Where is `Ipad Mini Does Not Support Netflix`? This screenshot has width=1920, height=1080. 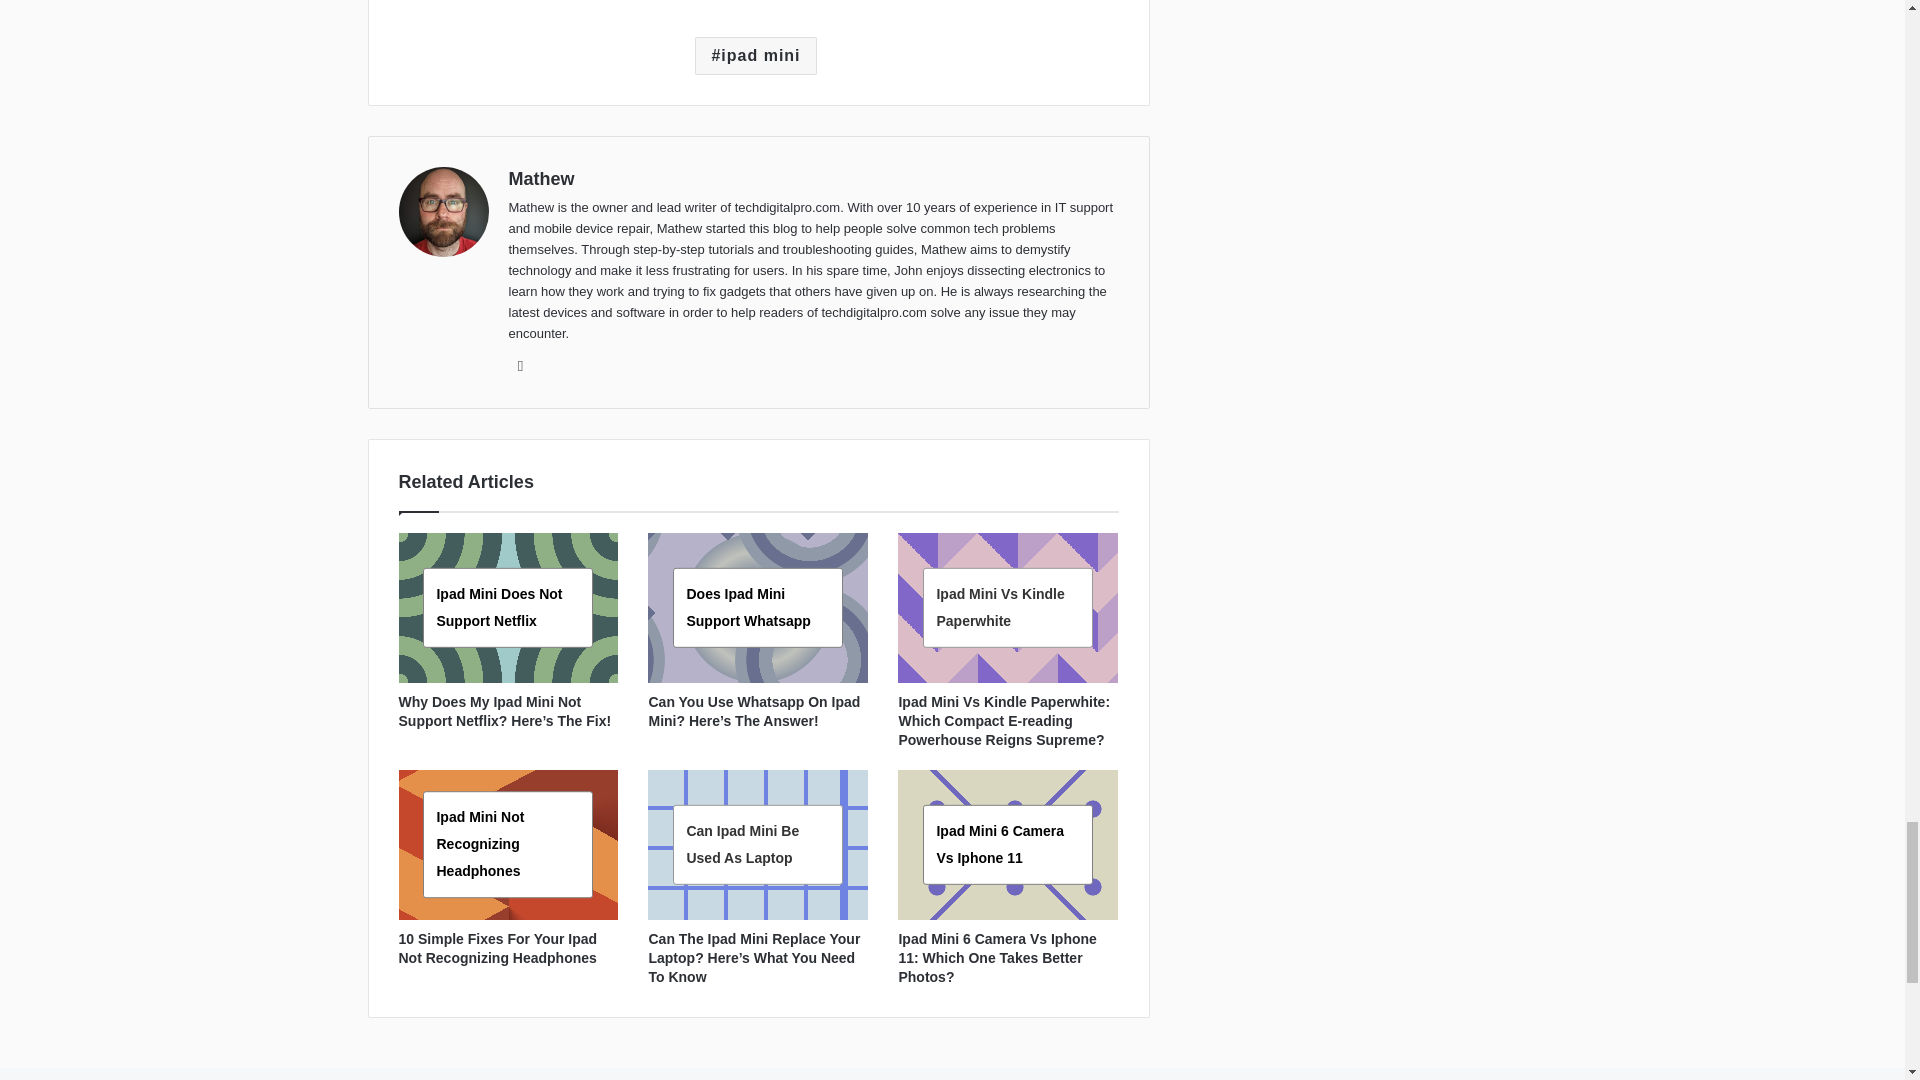 Ipad Mini Does Not Support Netflix is located at coordinates (498, 606).